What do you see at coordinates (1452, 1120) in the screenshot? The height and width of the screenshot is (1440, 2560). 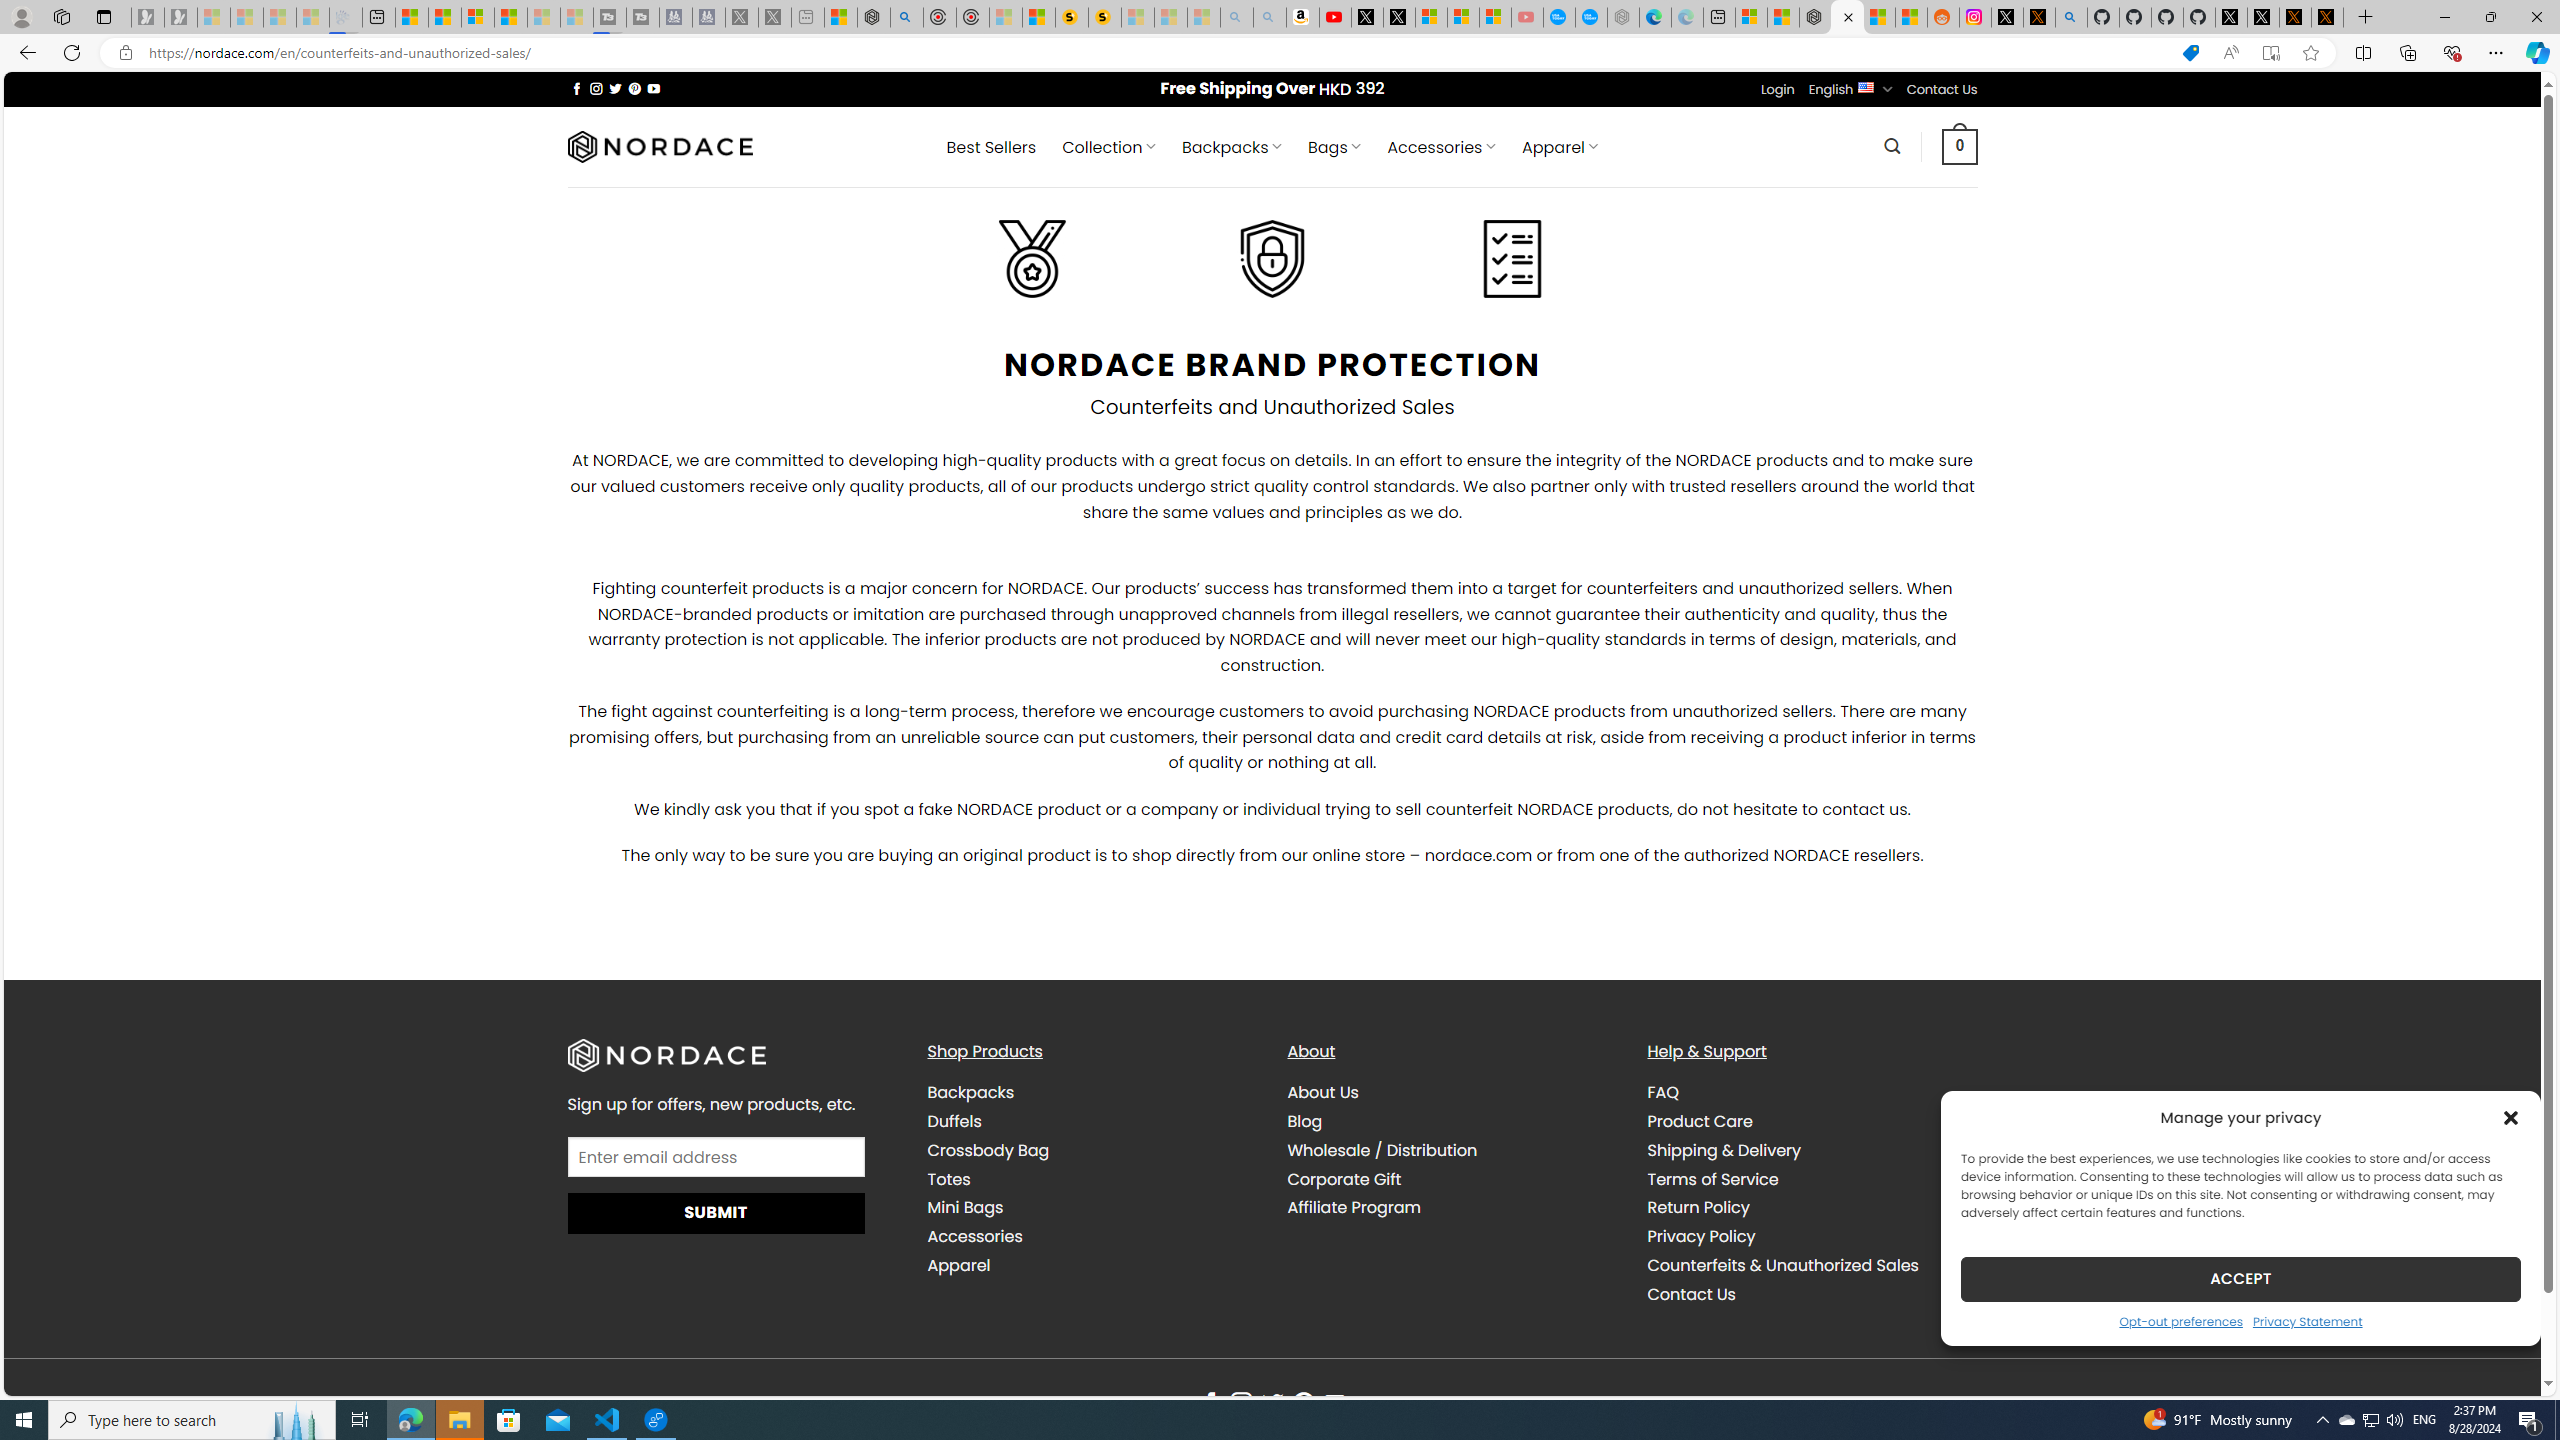 I see `Blog` at bounding box center [1452, 1120].